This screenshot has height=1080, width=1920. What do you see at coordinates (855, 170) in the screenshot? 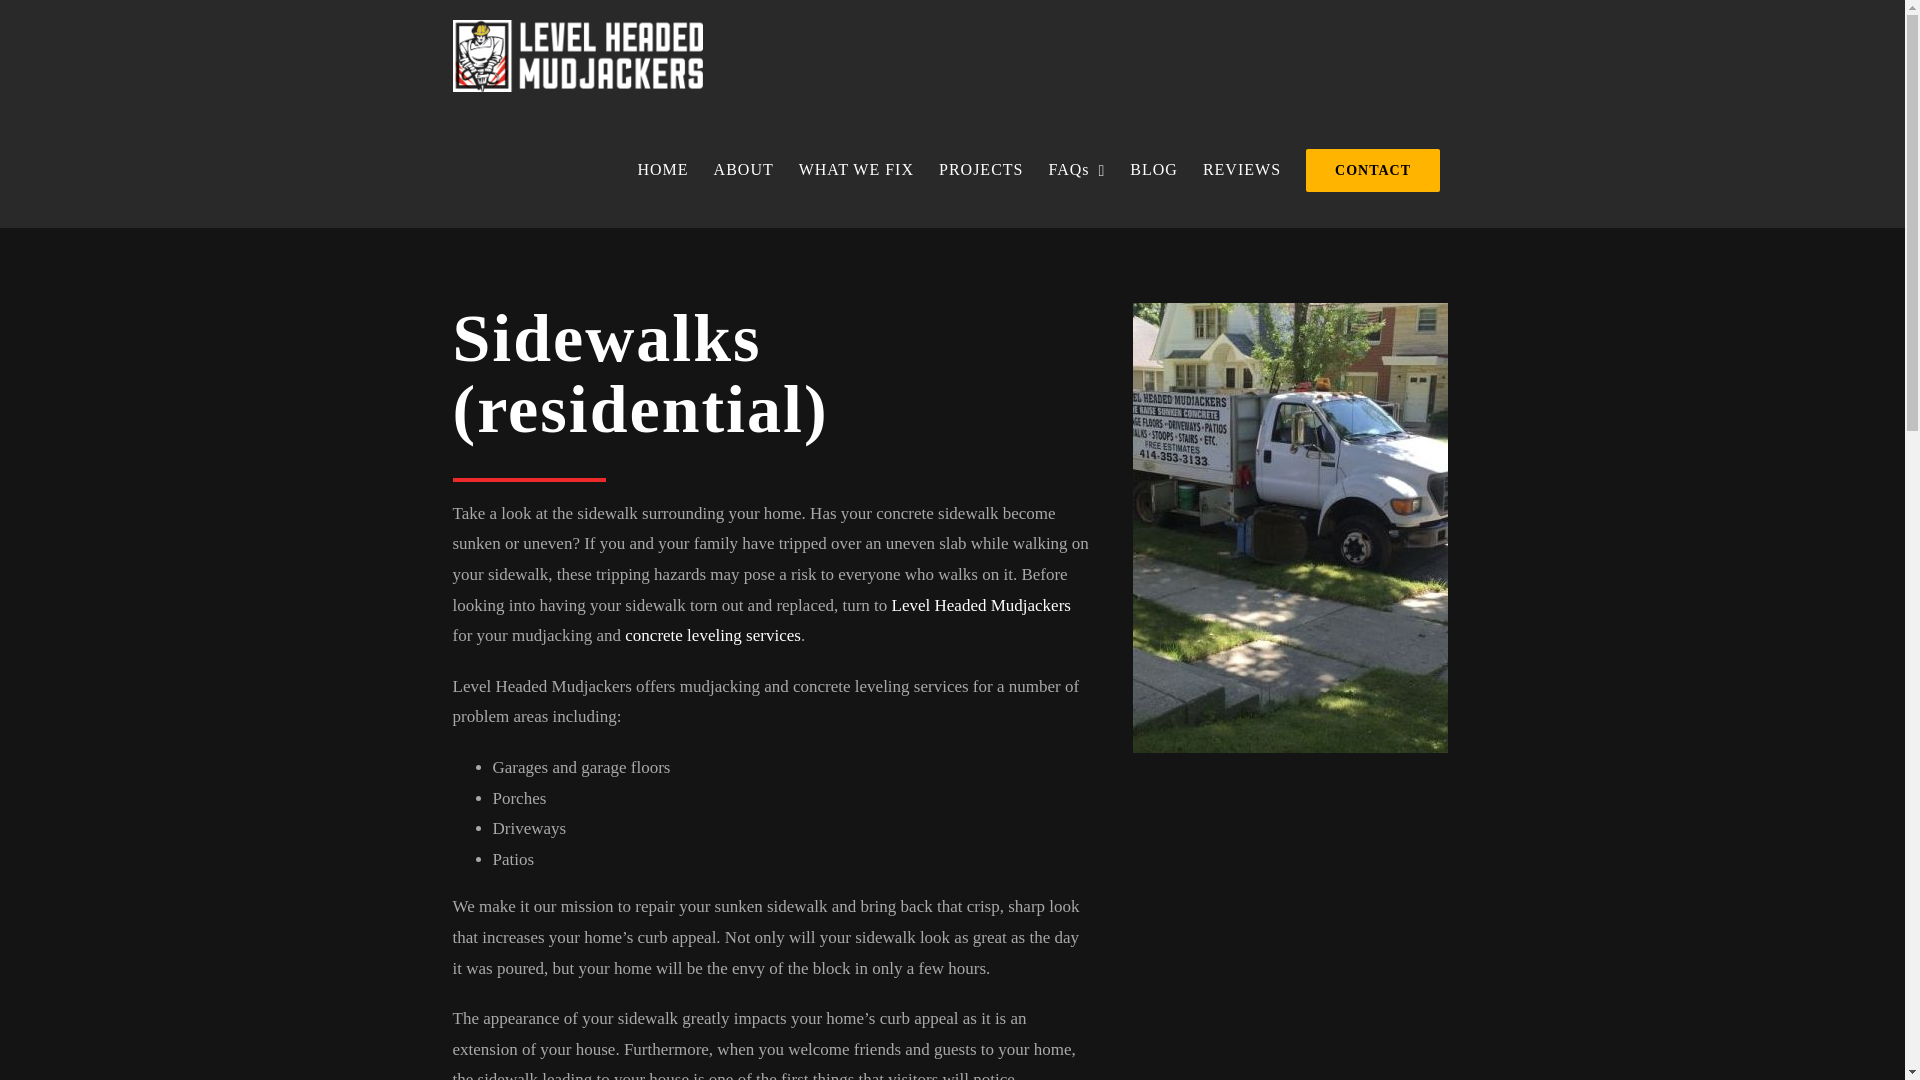
I see `WHAT WE FIX` at bounding box center [855, 170].